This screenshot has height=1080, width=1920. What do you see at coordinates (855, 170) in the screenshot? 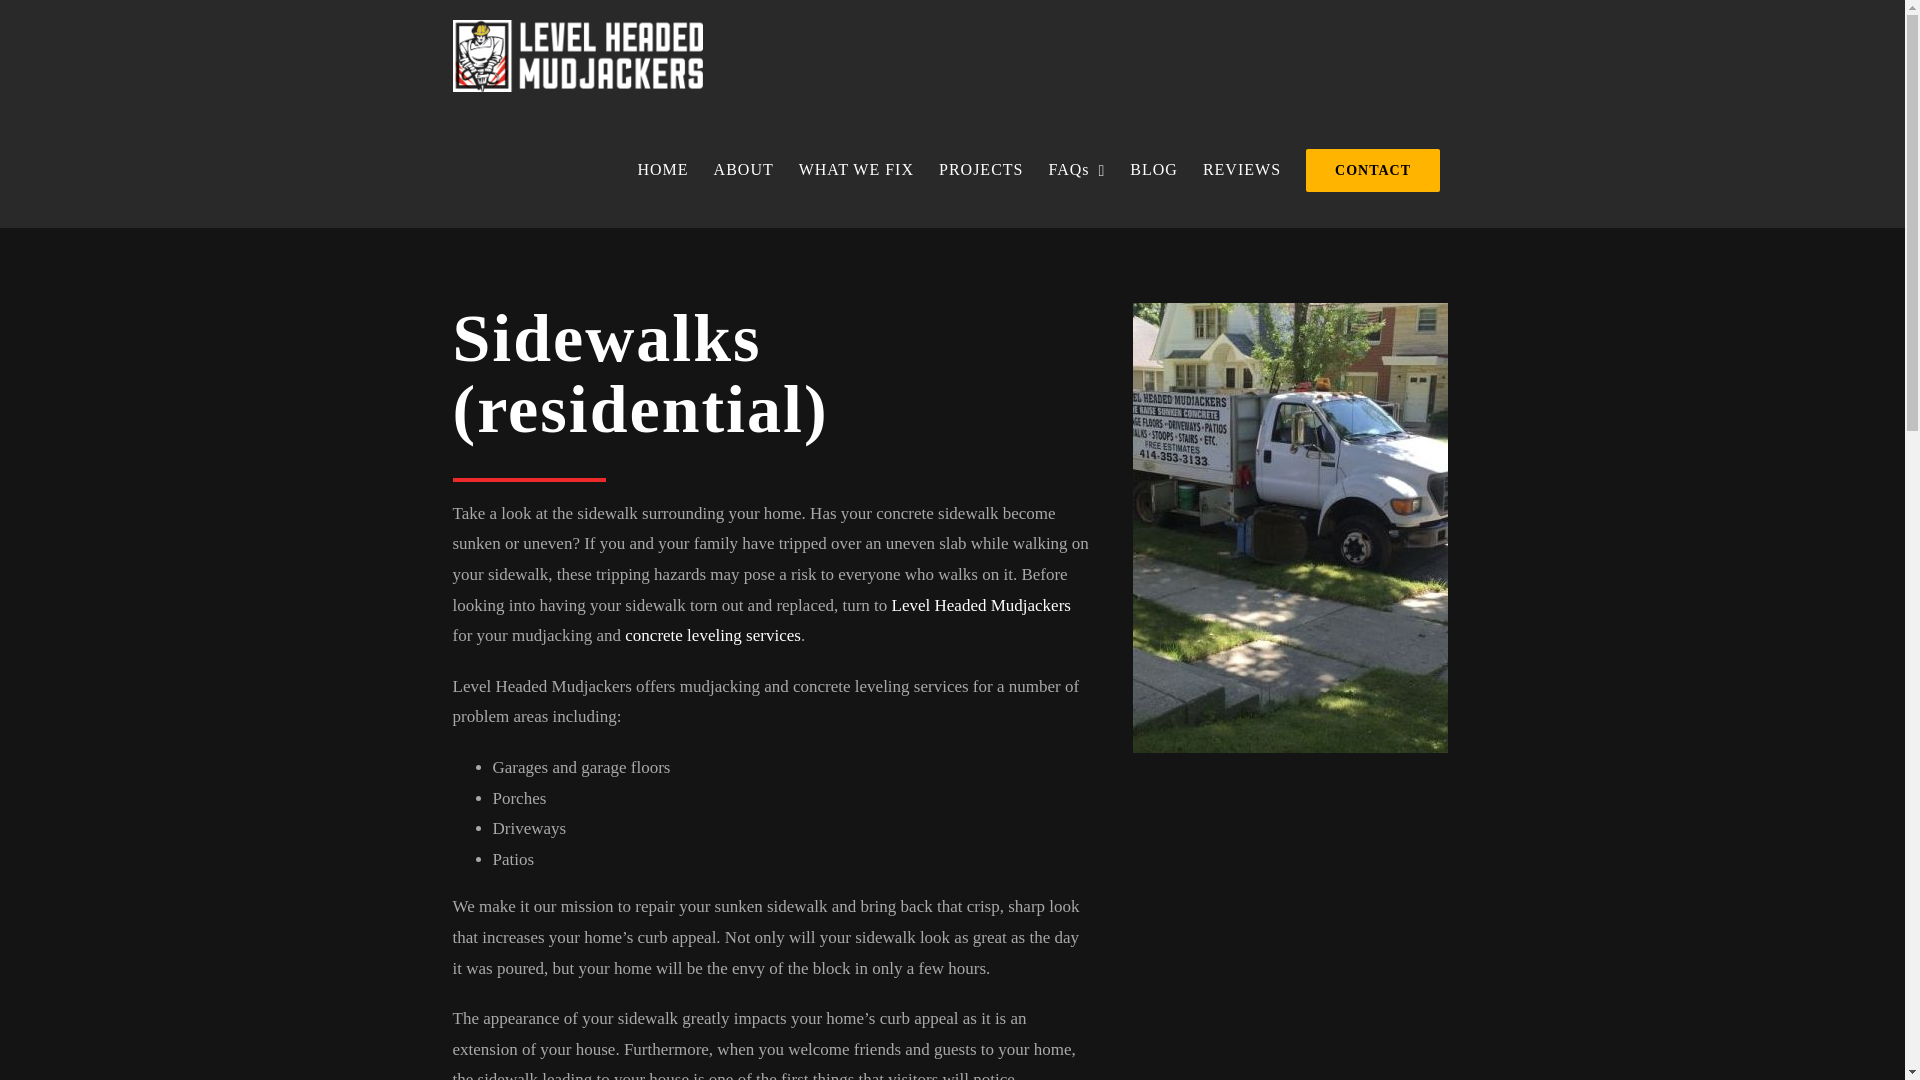
I see `WHAT WE FIX` at bounding box center [855, 170].